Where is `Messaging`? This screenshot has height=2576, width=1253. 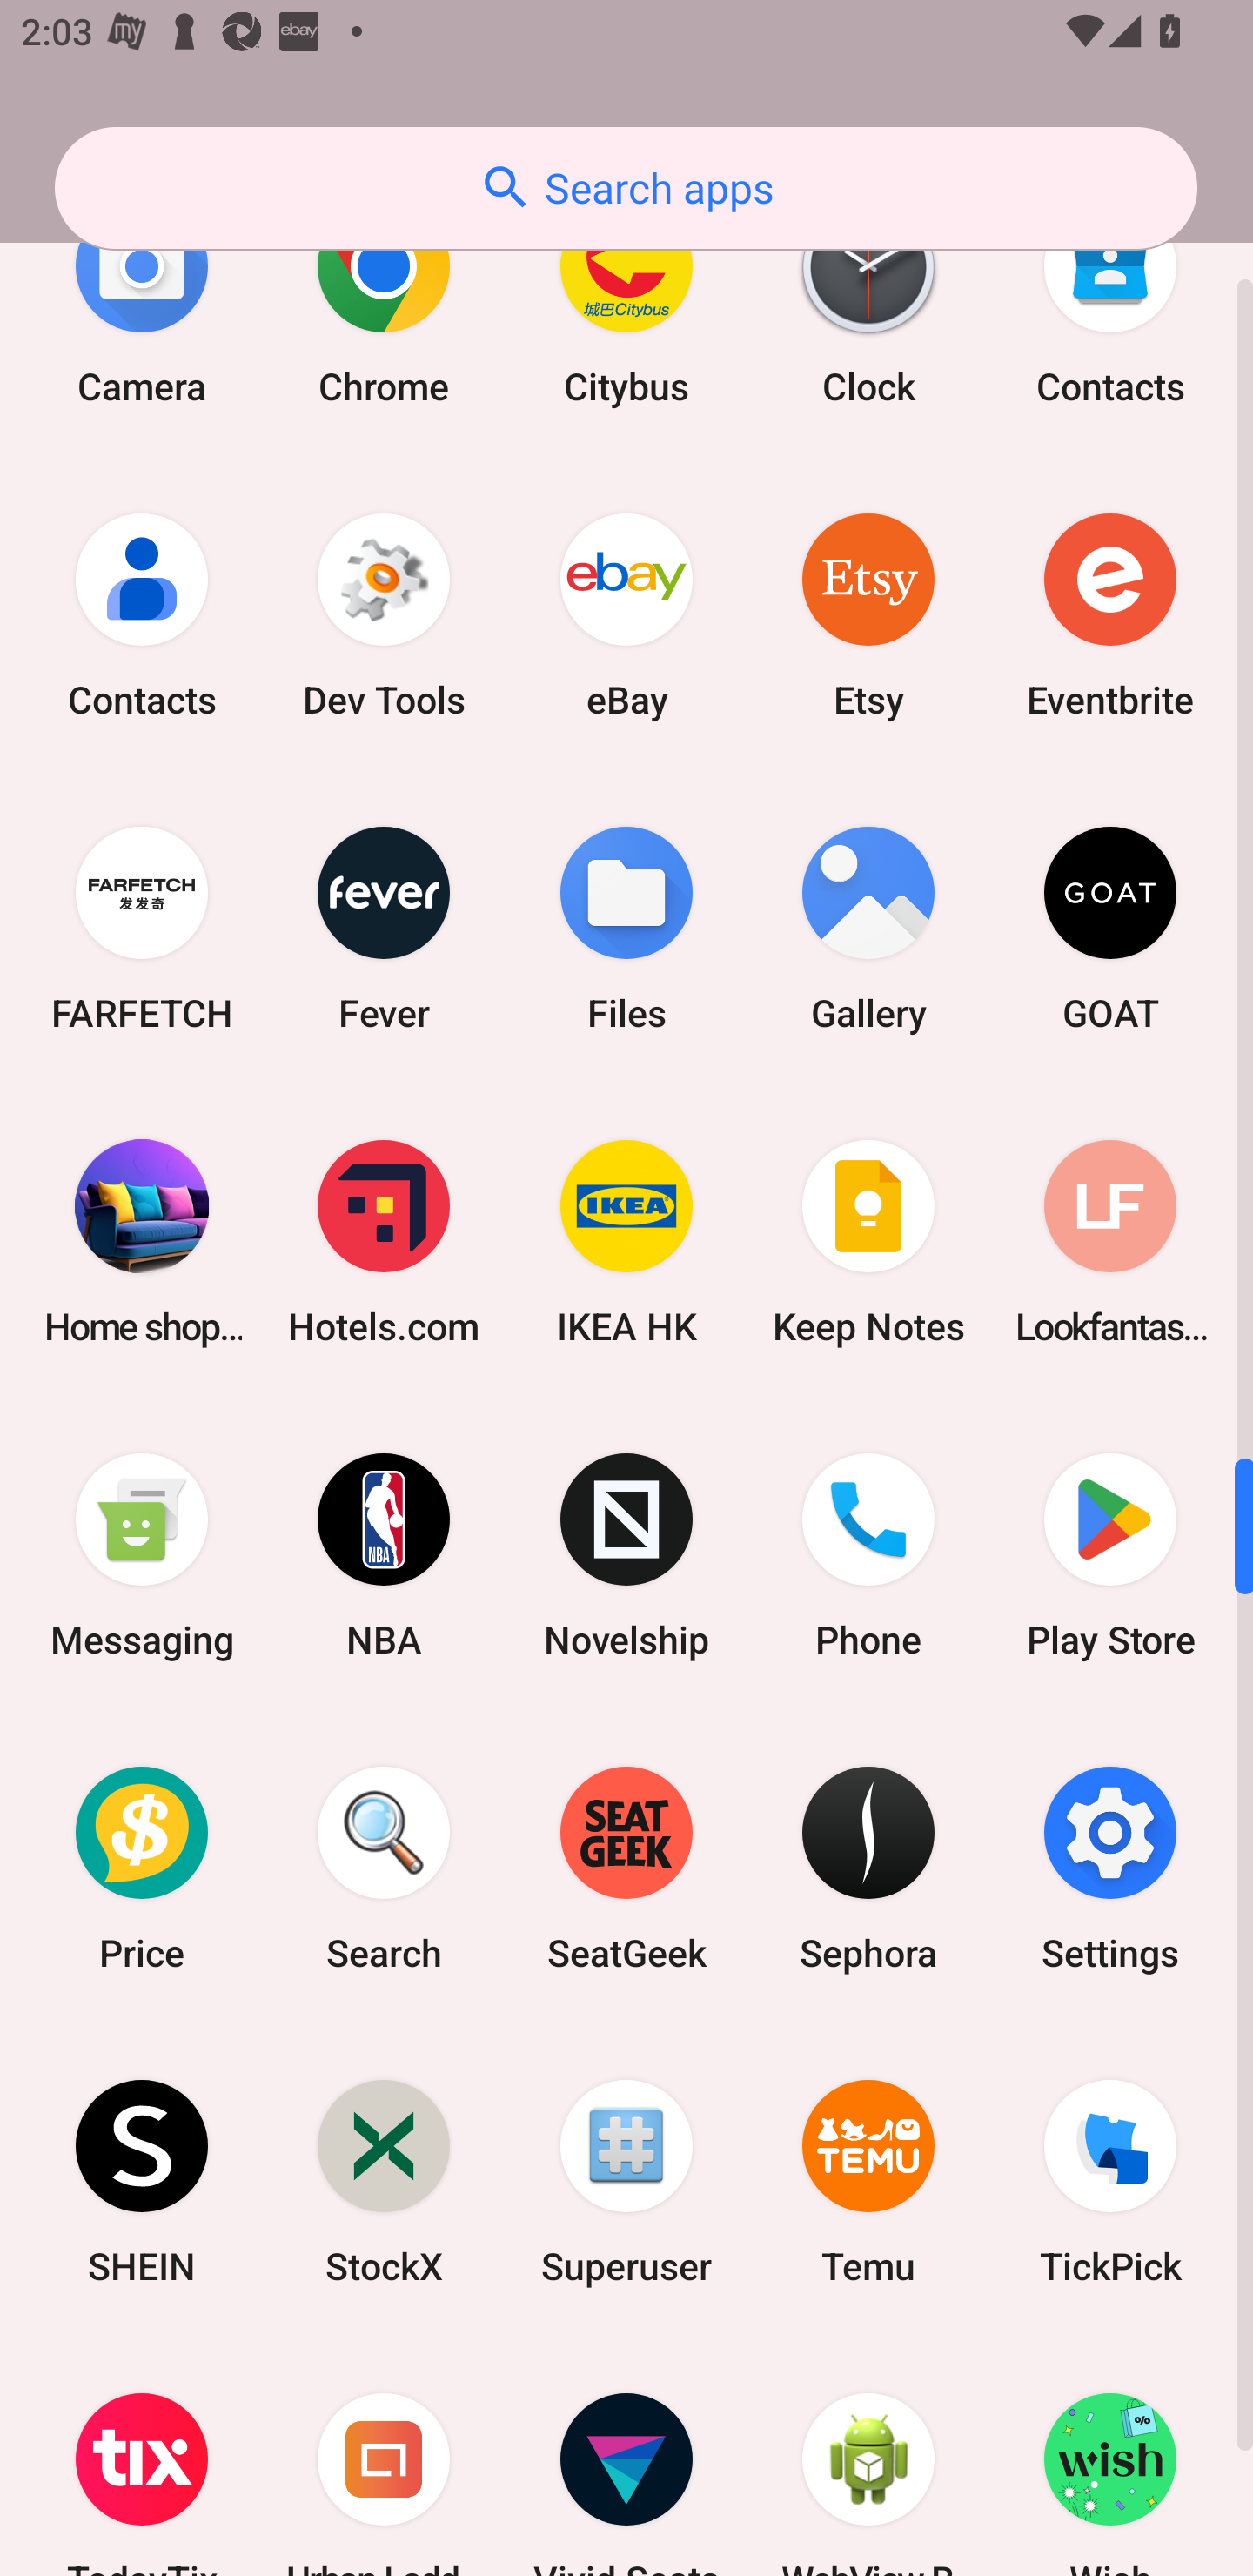 Messaging is located at coordinates (142, 1556).